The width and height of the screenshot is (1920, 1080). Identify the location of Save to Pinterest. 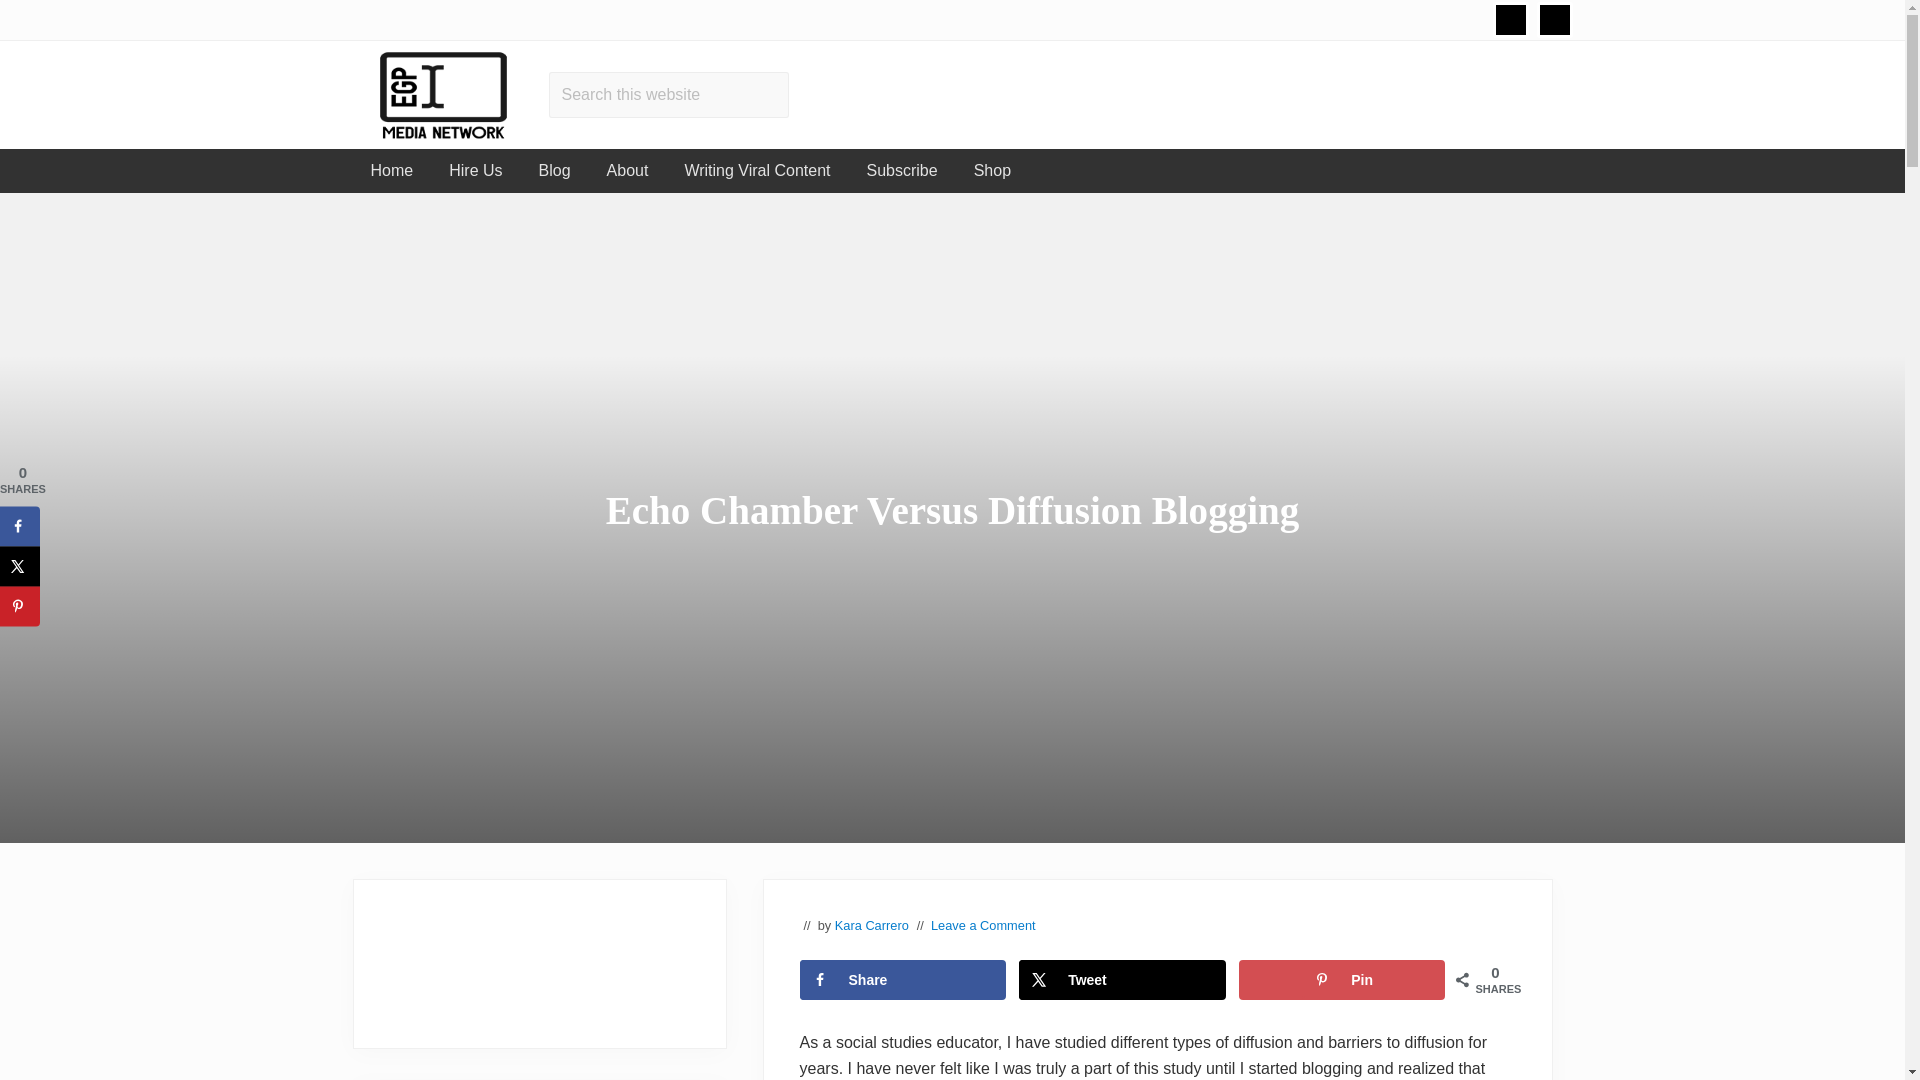
(1342, 980).